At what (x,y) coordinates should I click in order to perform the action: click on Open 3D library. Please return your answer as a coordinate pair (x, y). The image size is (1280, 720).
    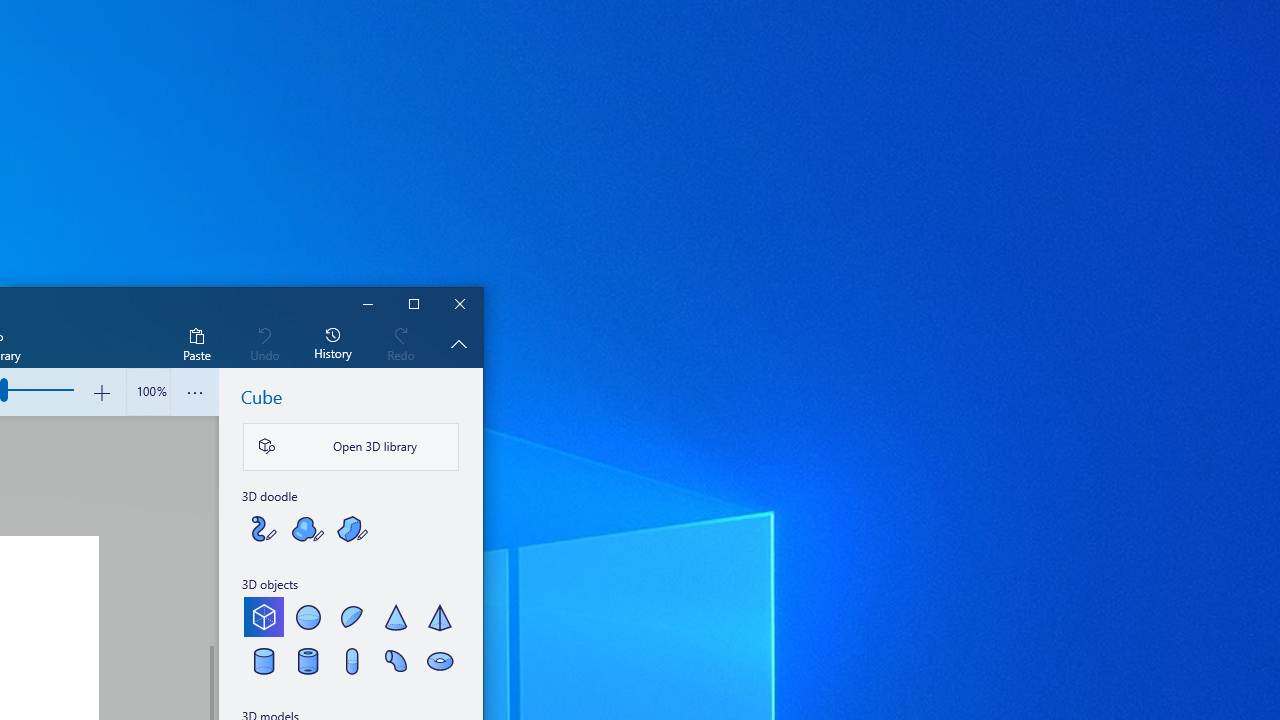
    Looking at the image, I should click on (351, 446).